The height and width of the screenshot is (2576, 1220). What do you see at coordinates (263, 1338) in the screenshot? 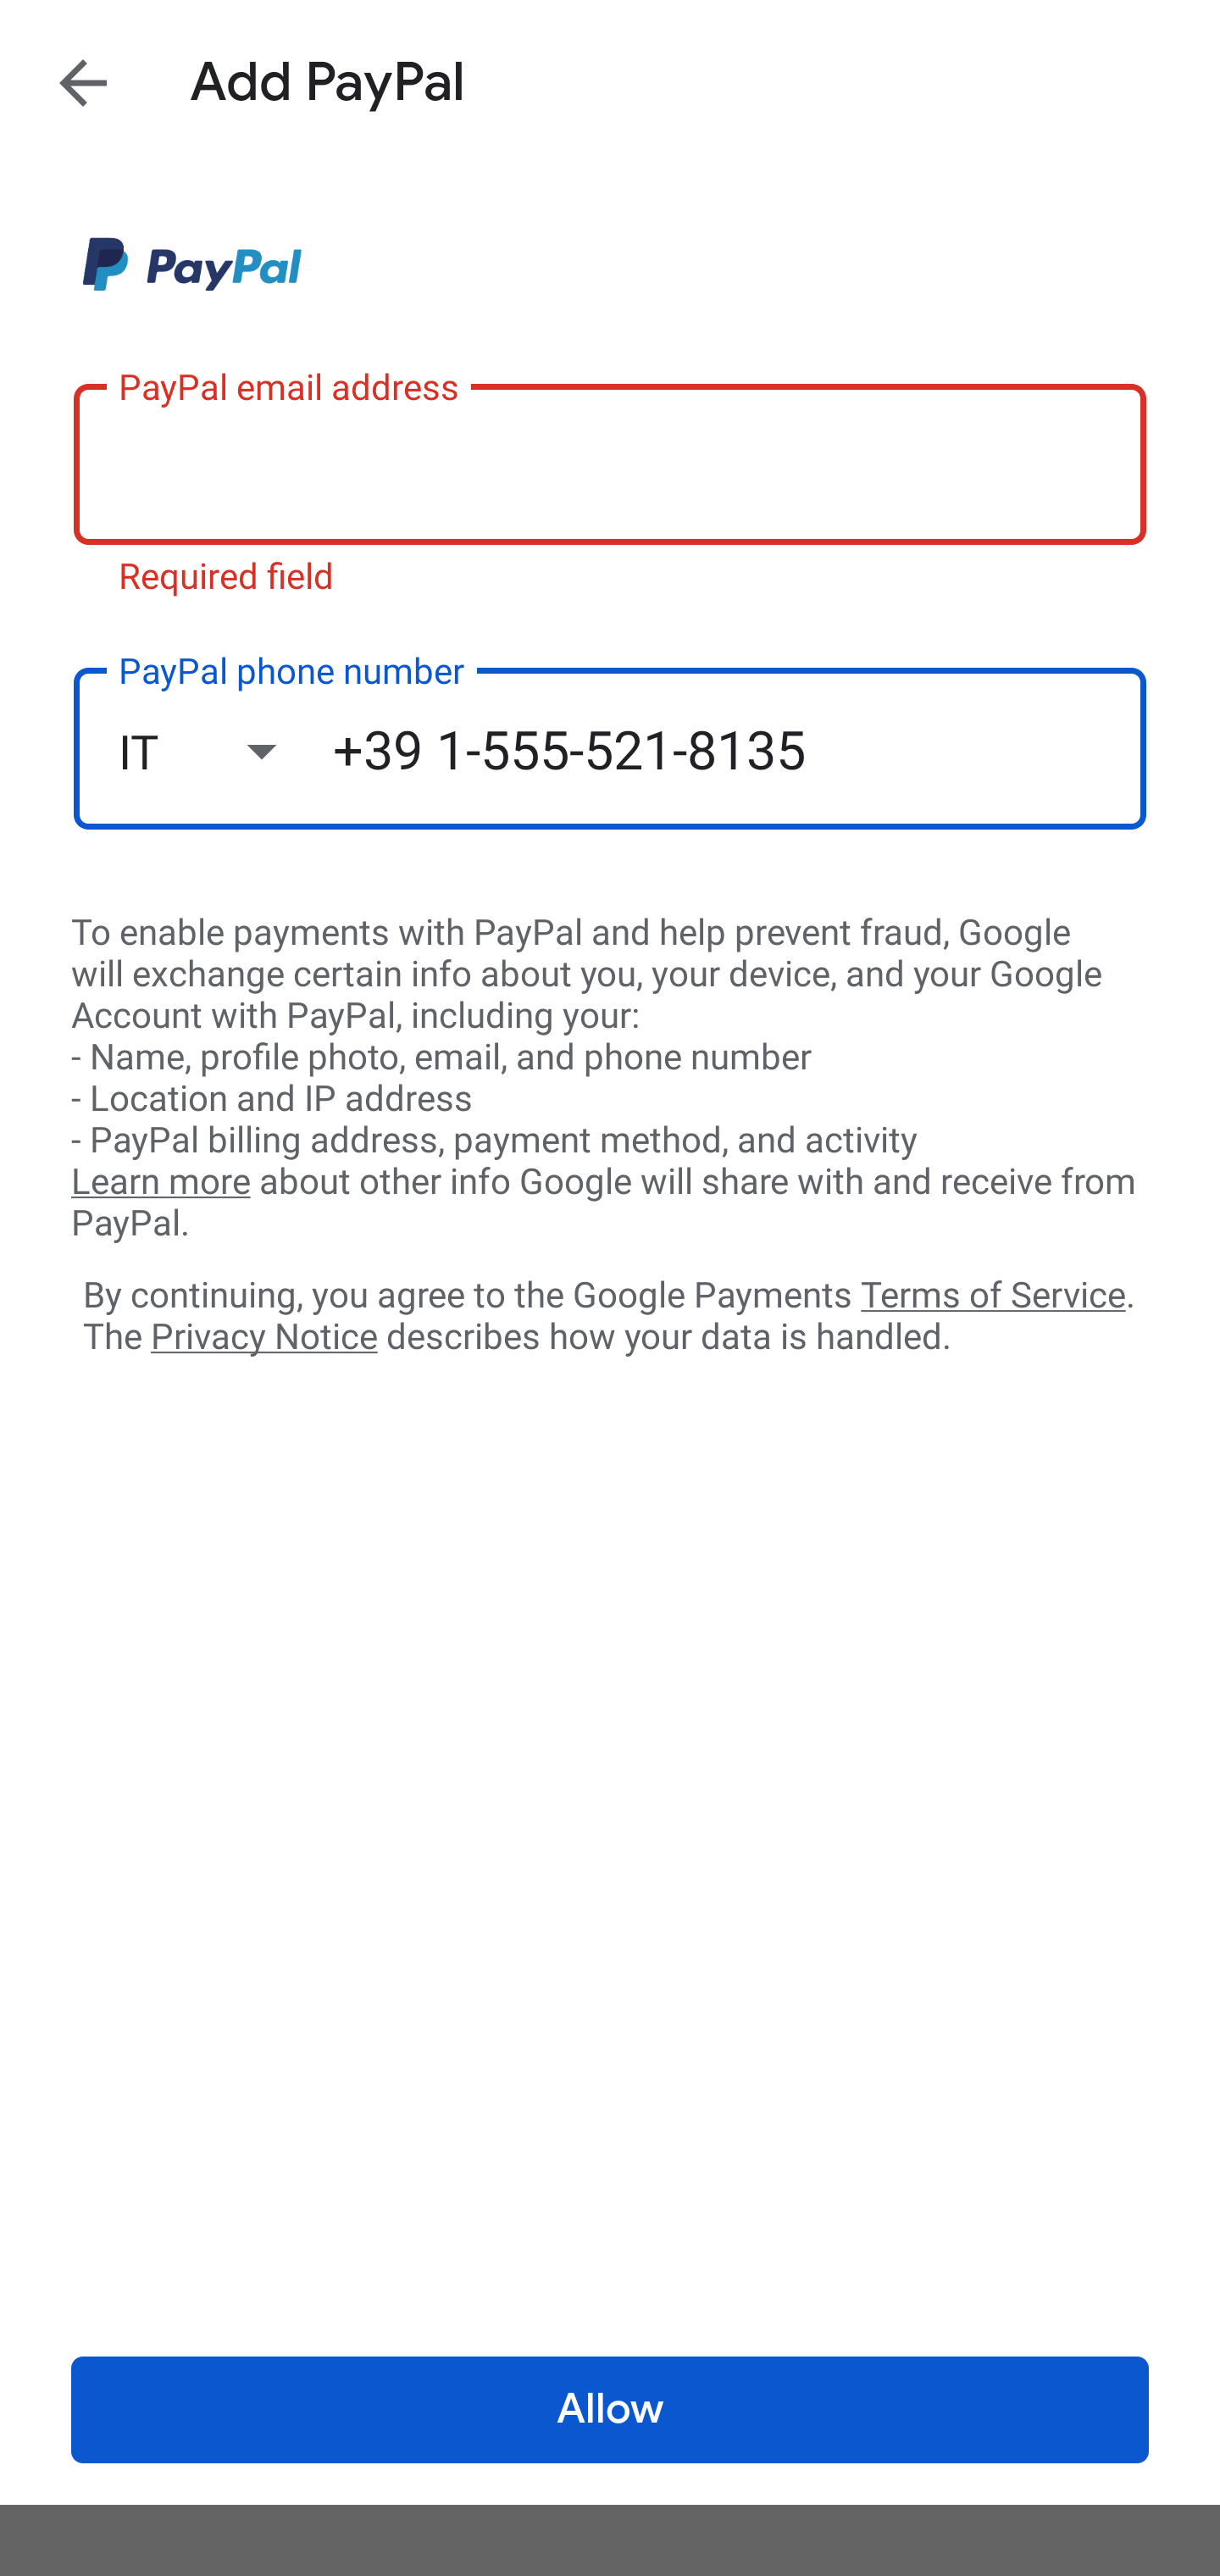
I see `Privacy Notice` at bounding box center [263, 1338].